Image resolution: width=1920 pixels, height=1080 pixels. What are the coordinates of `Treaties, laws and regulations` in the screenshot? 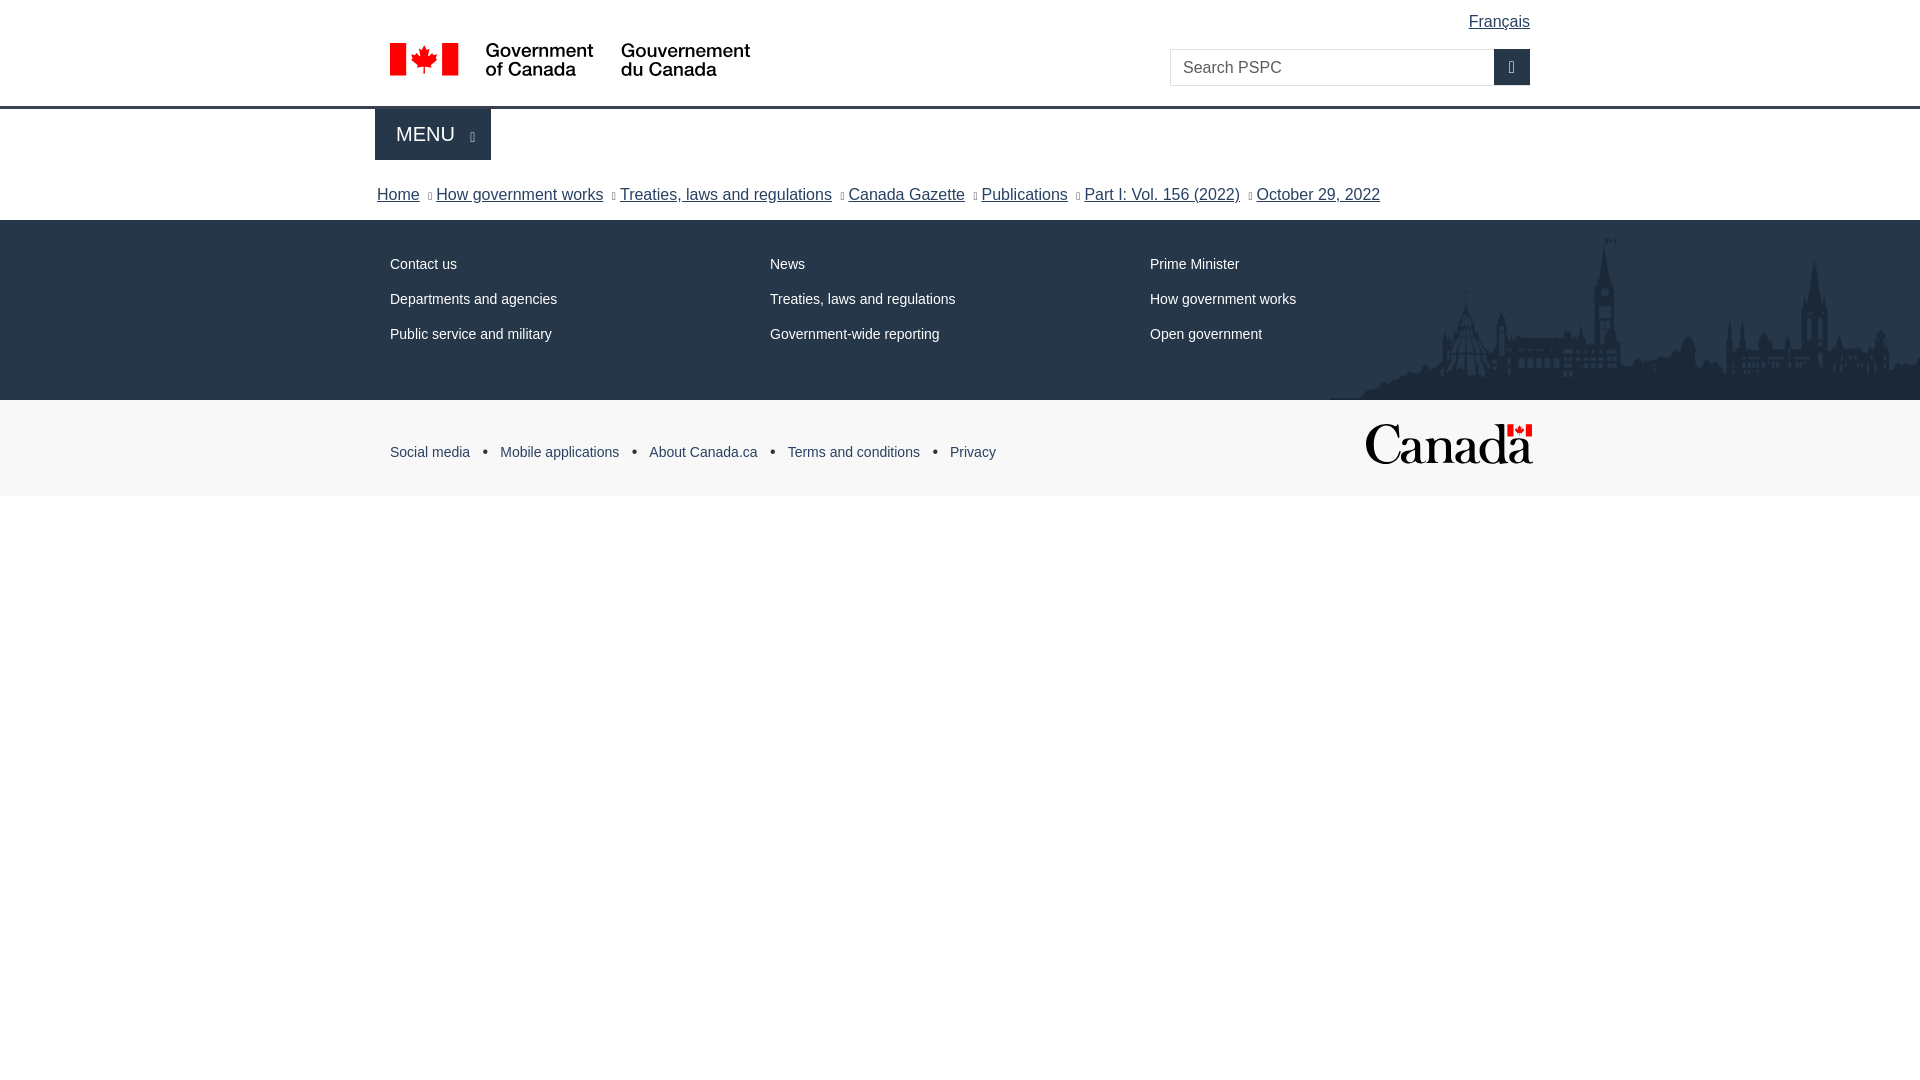 It's located at (906, 194).